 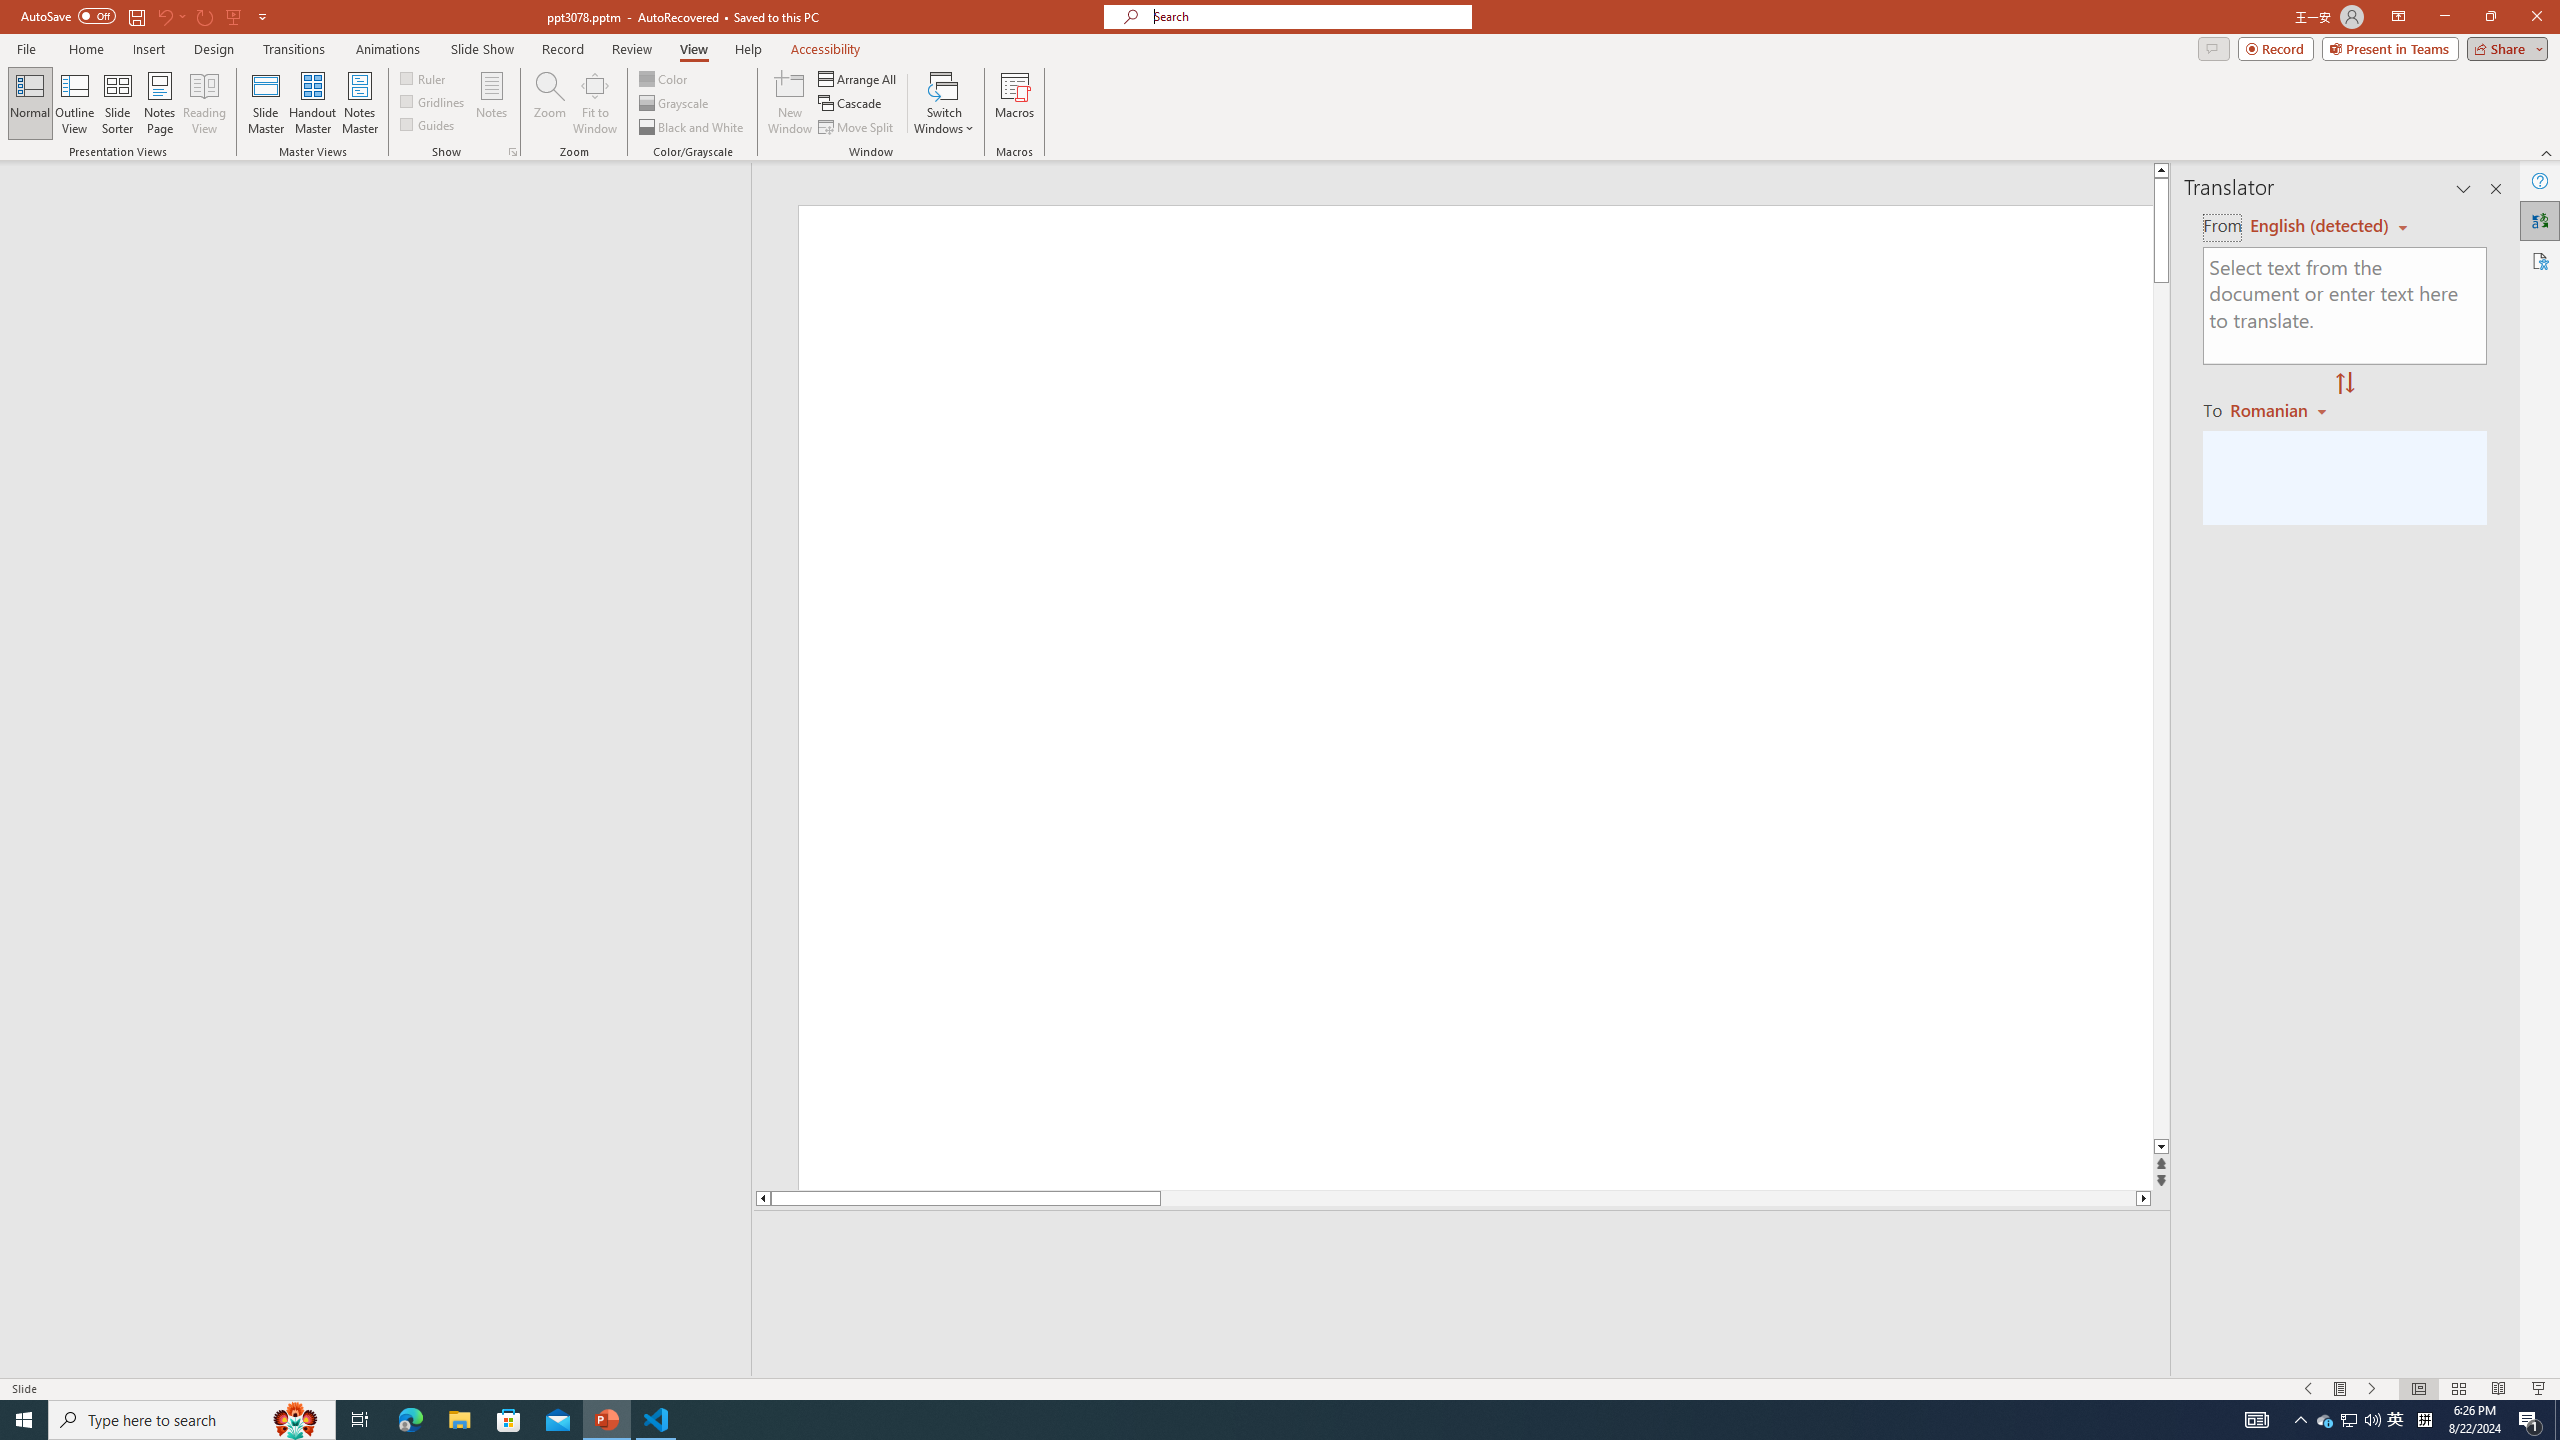 I want to click on Color, so click(x=664, y=78).